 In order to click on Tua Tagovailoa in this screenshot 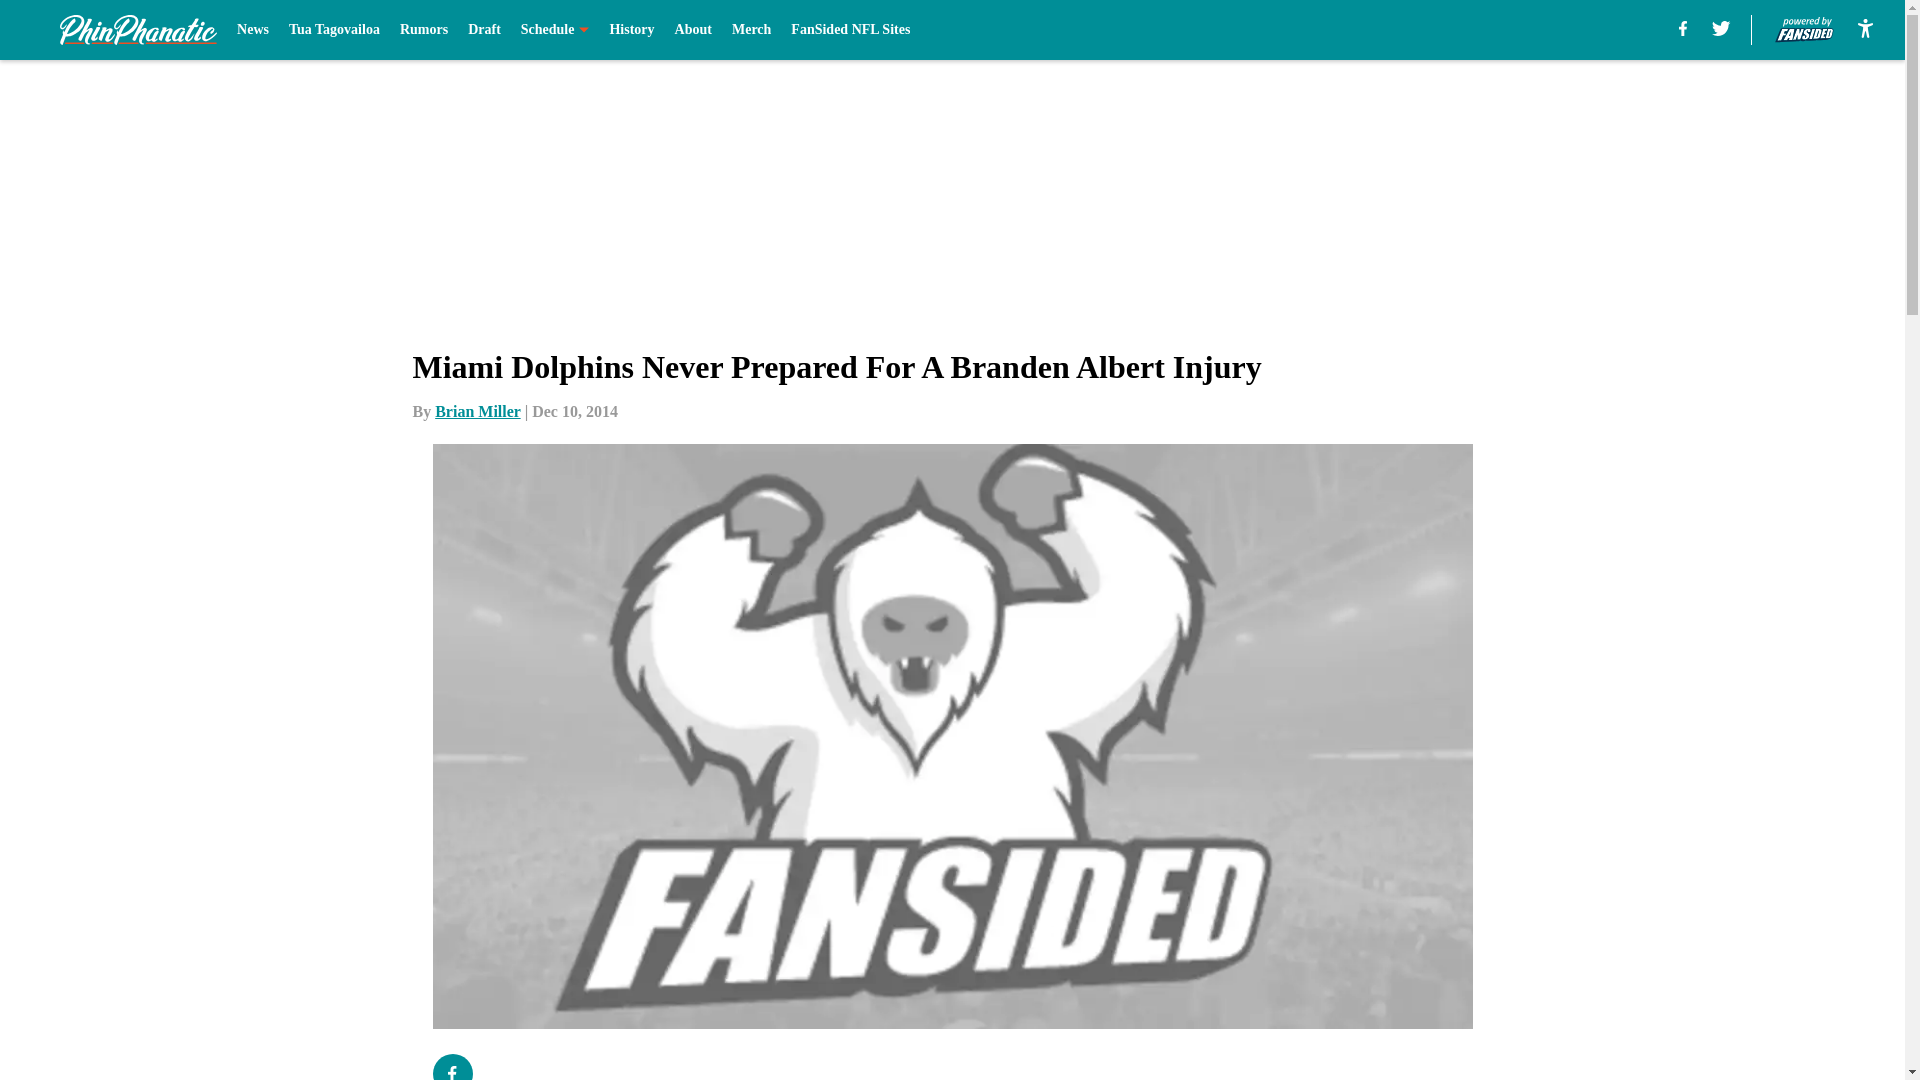, I will do `click(334, 30)`.